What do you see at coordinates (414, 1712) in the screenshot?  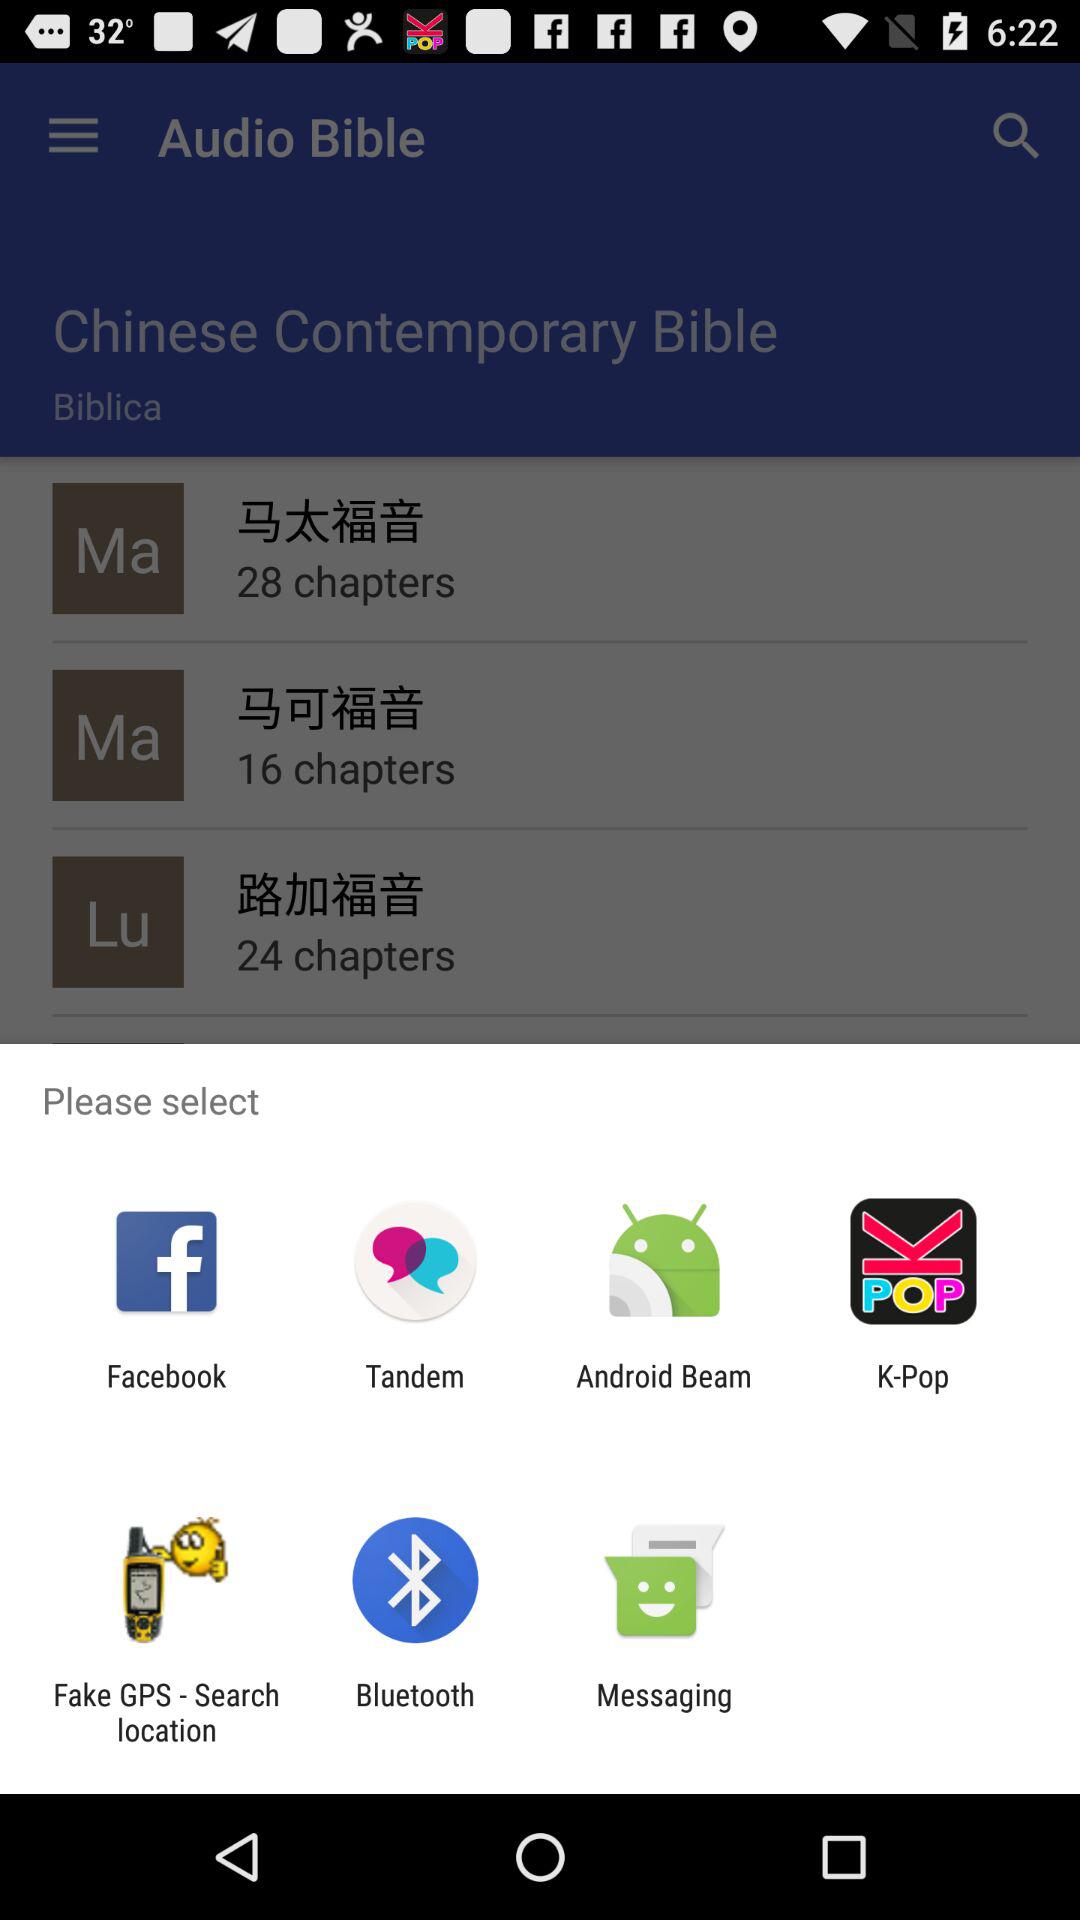 I see `press app to the left of the messaging item` at bounding box center [414, 1712].